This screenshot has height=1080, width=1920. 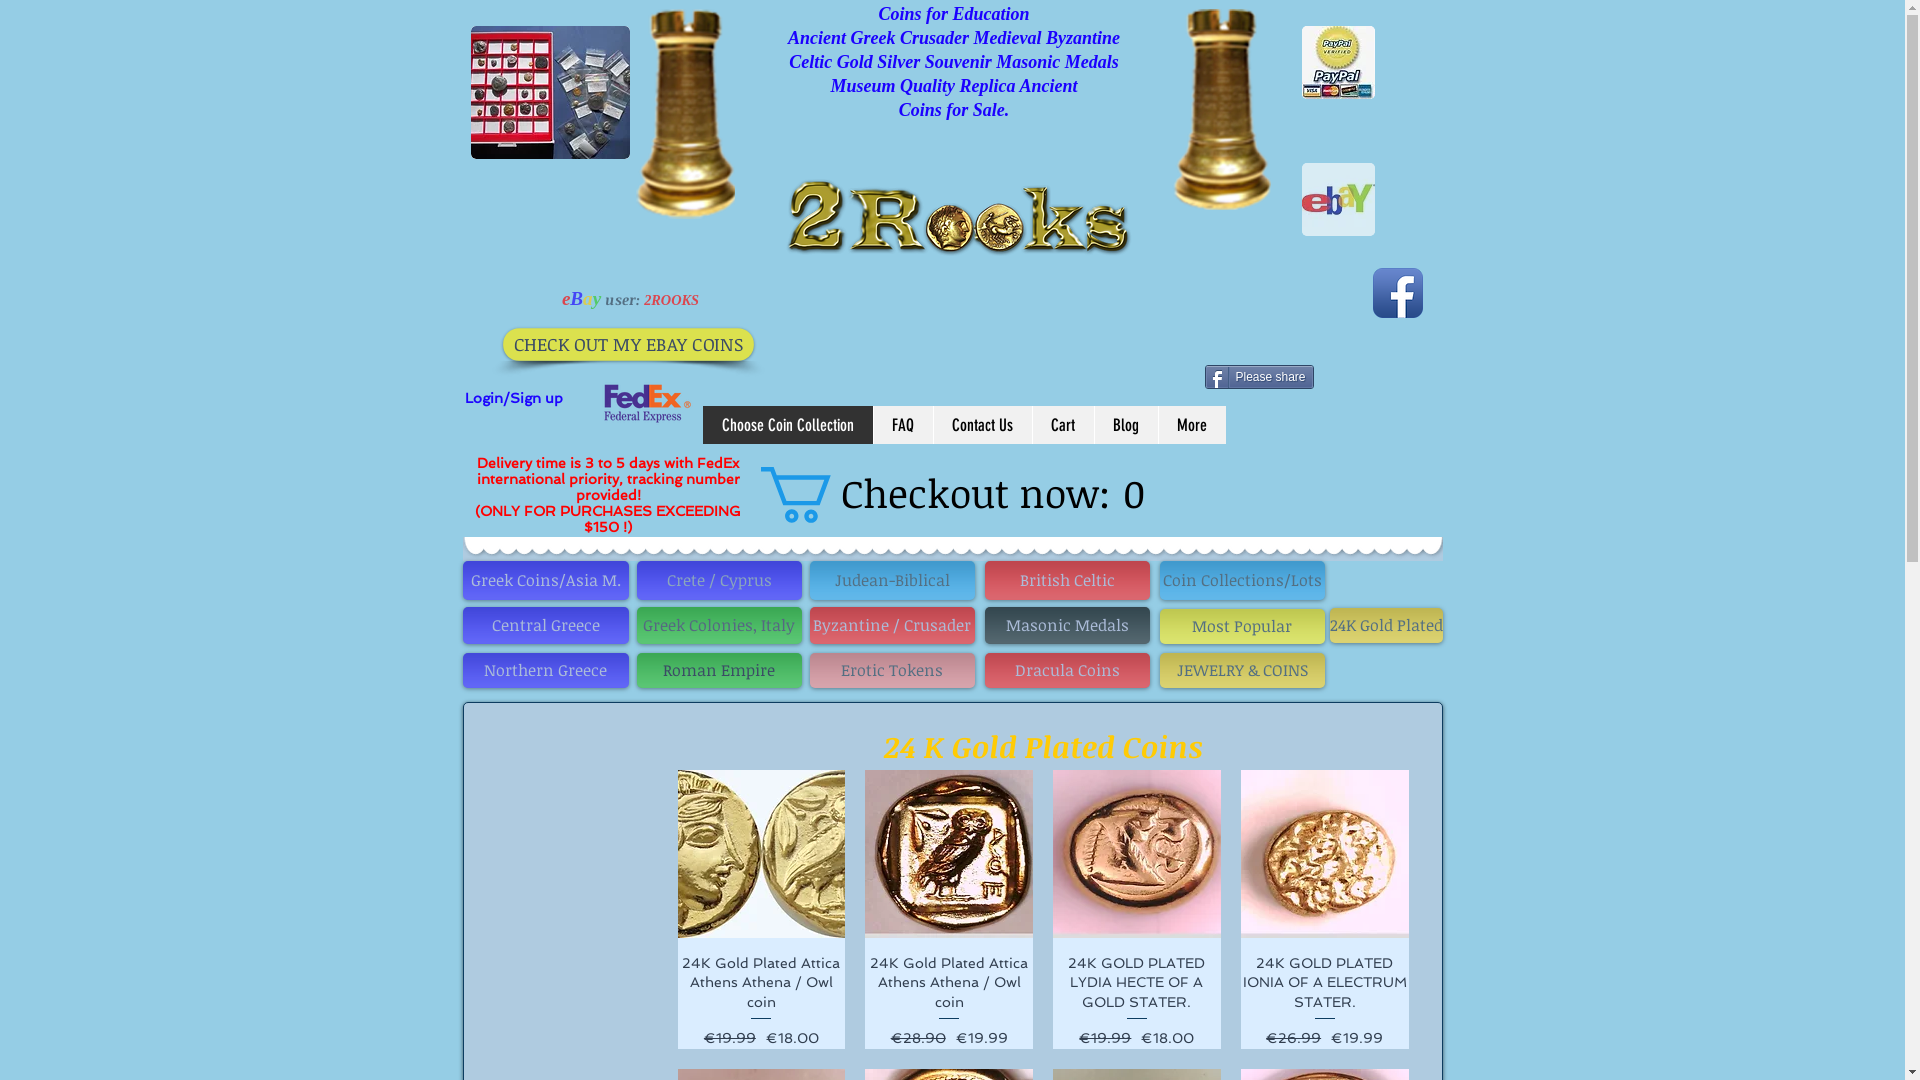 I want to click on Checkout now:
0, so click(x=964, y=495).